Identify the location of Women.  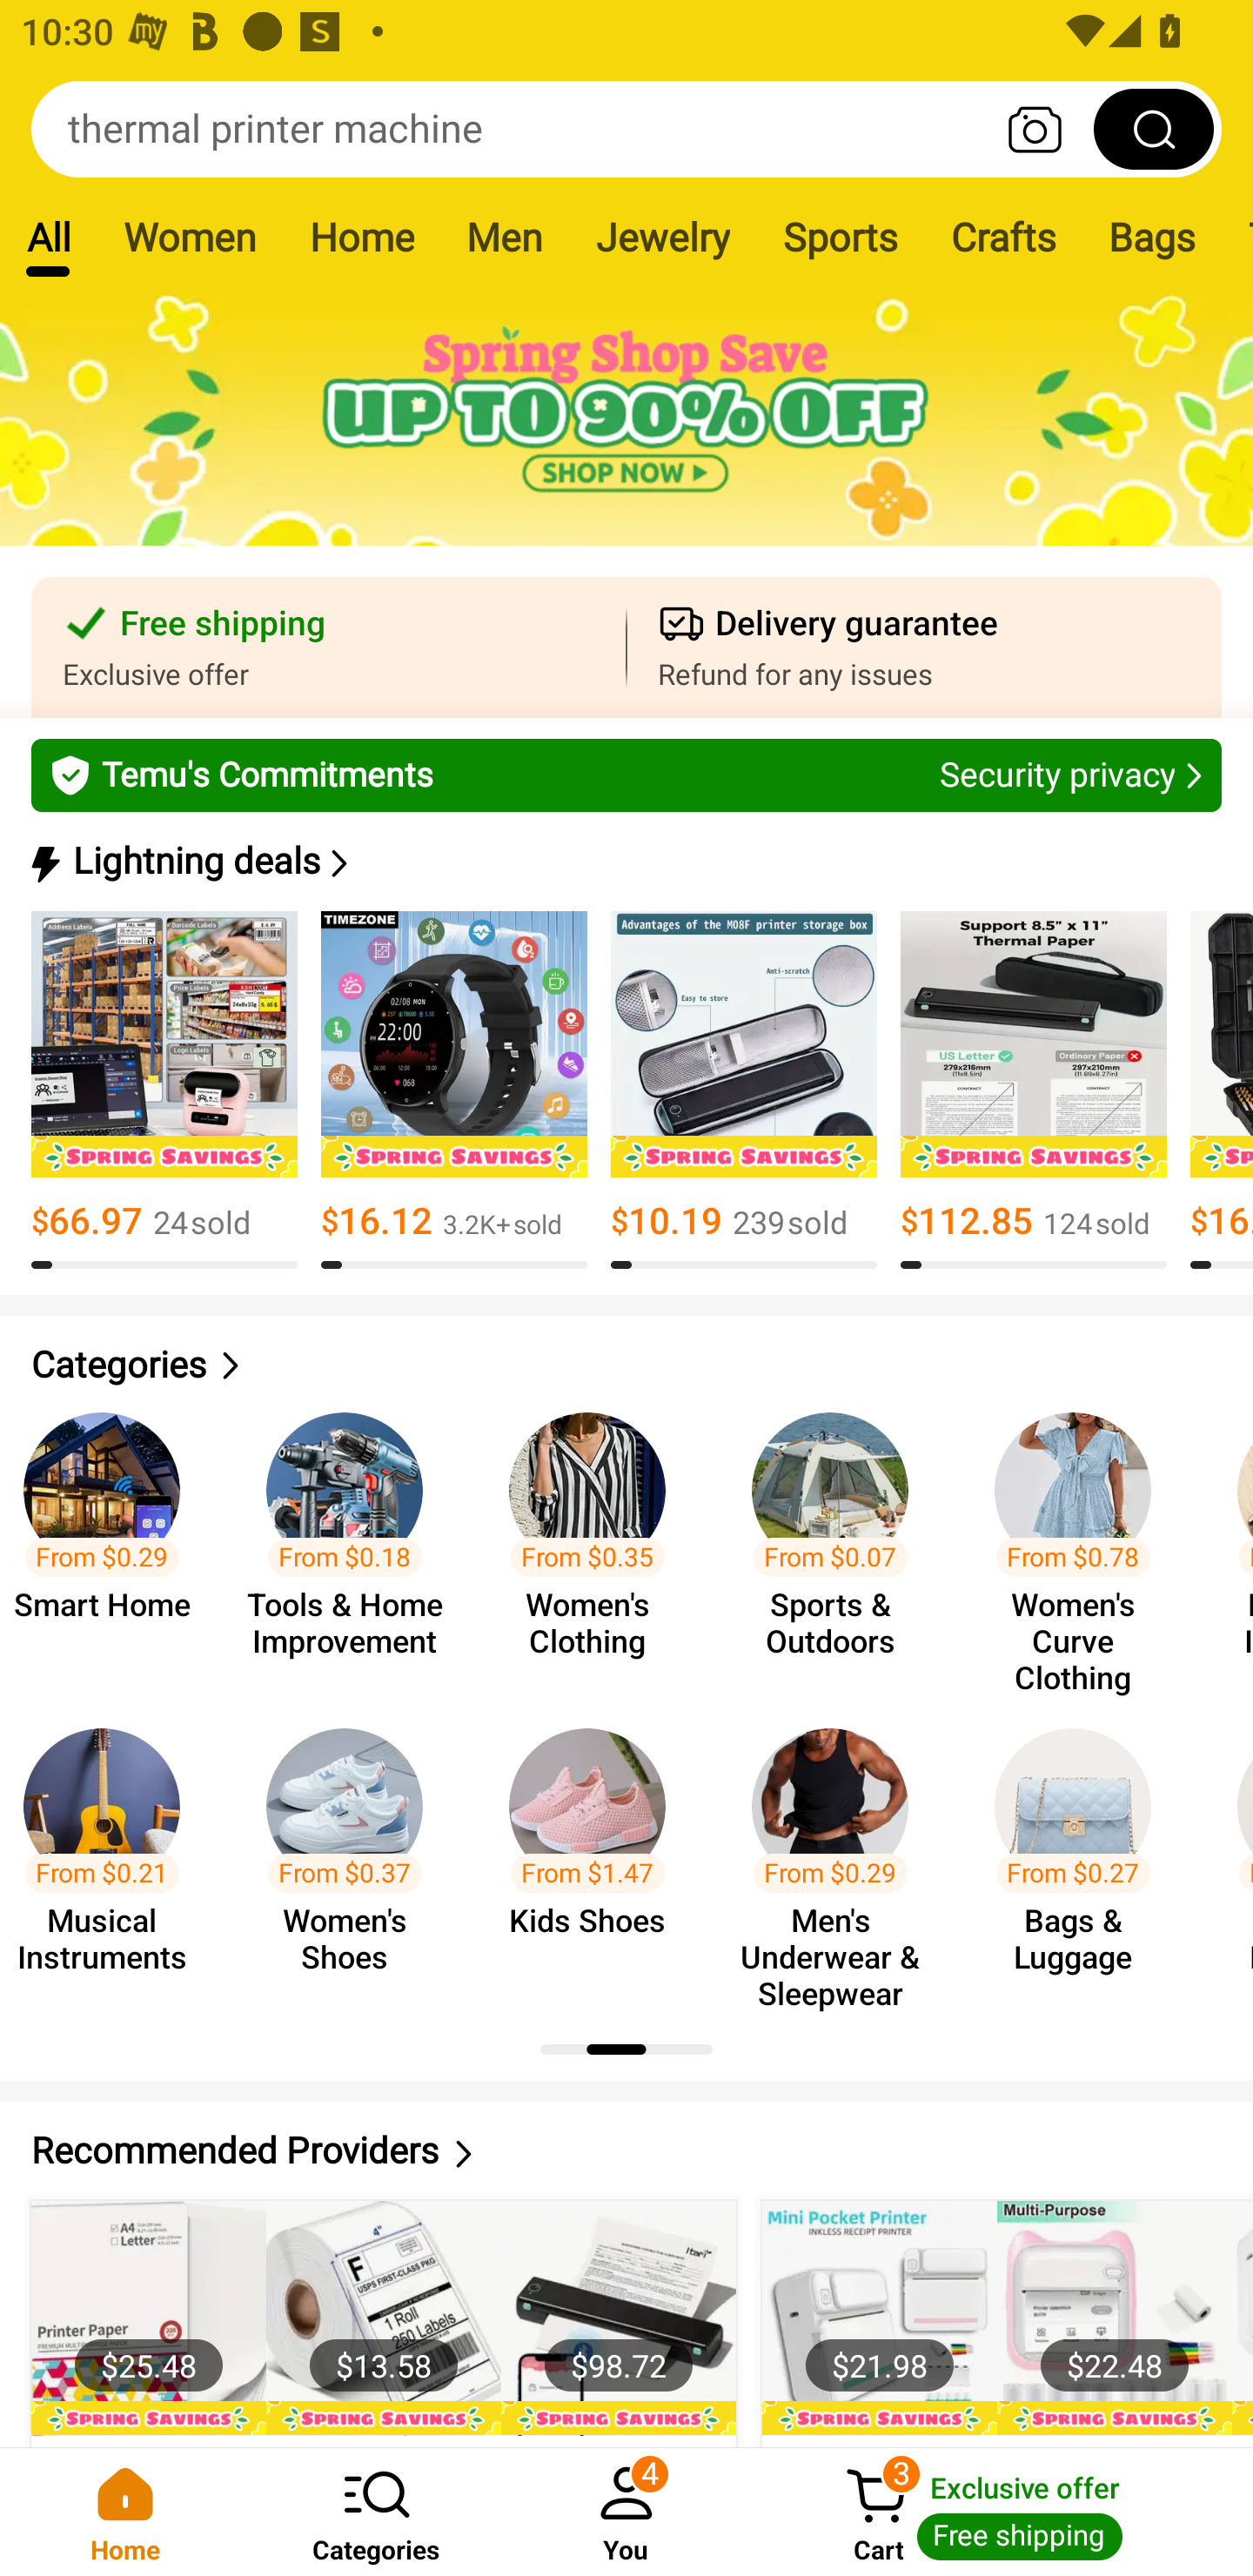
(190, 237).